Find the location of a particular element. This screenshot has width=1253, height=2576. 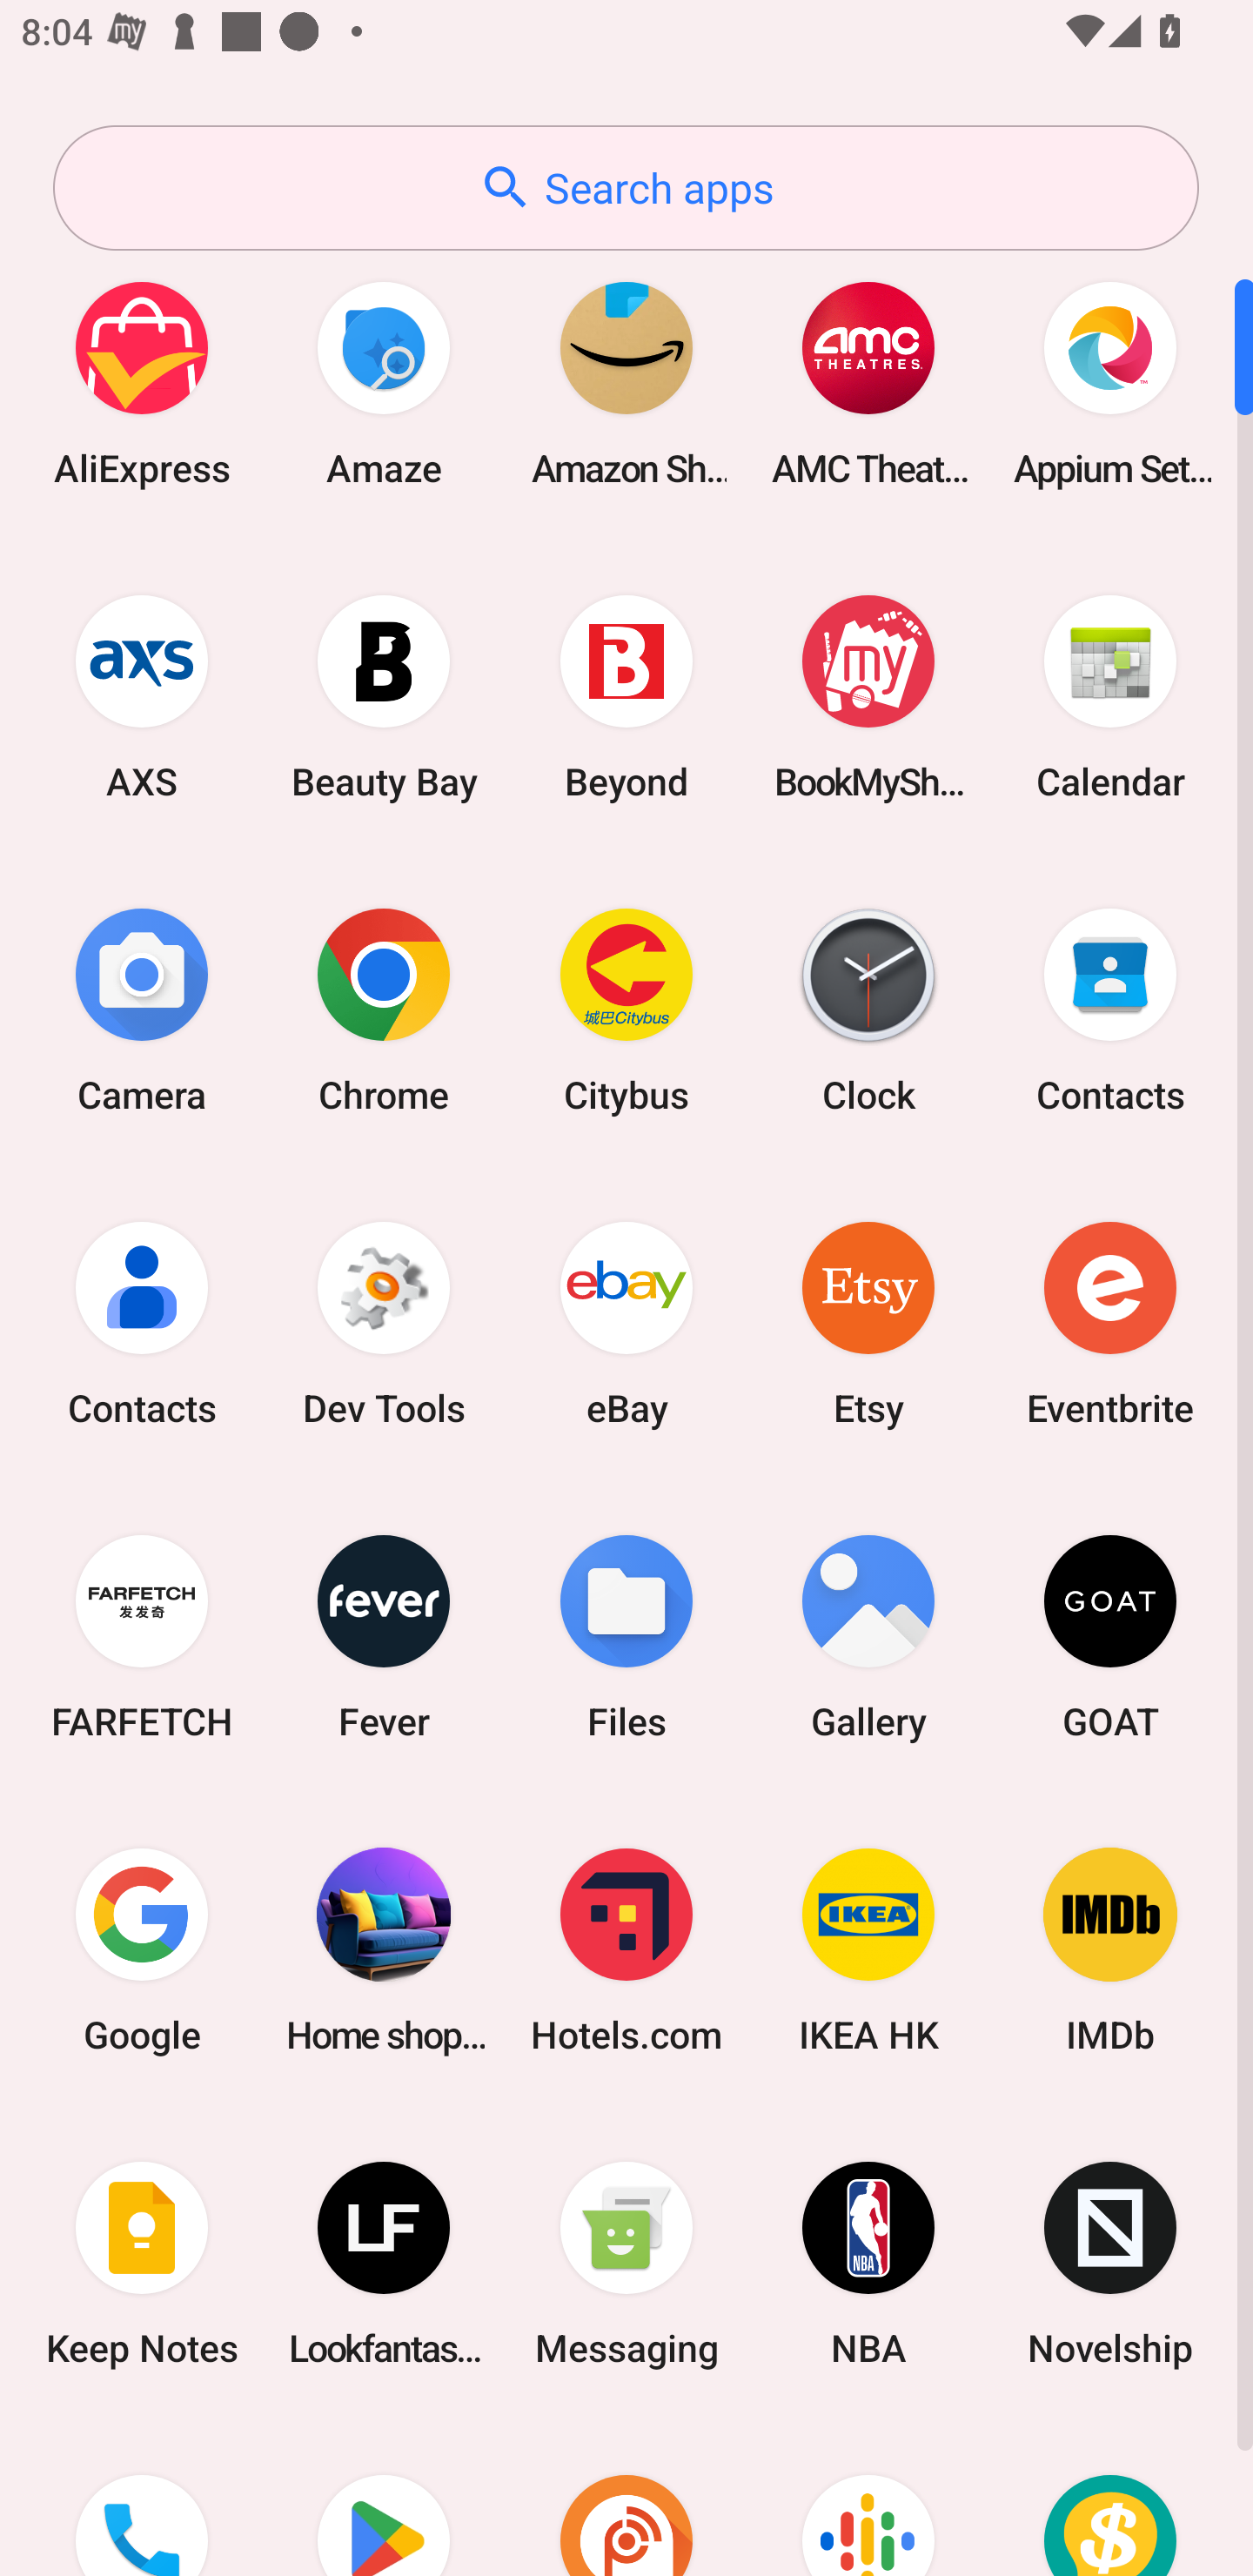

Play Store is located at coordinates (384, 2499).